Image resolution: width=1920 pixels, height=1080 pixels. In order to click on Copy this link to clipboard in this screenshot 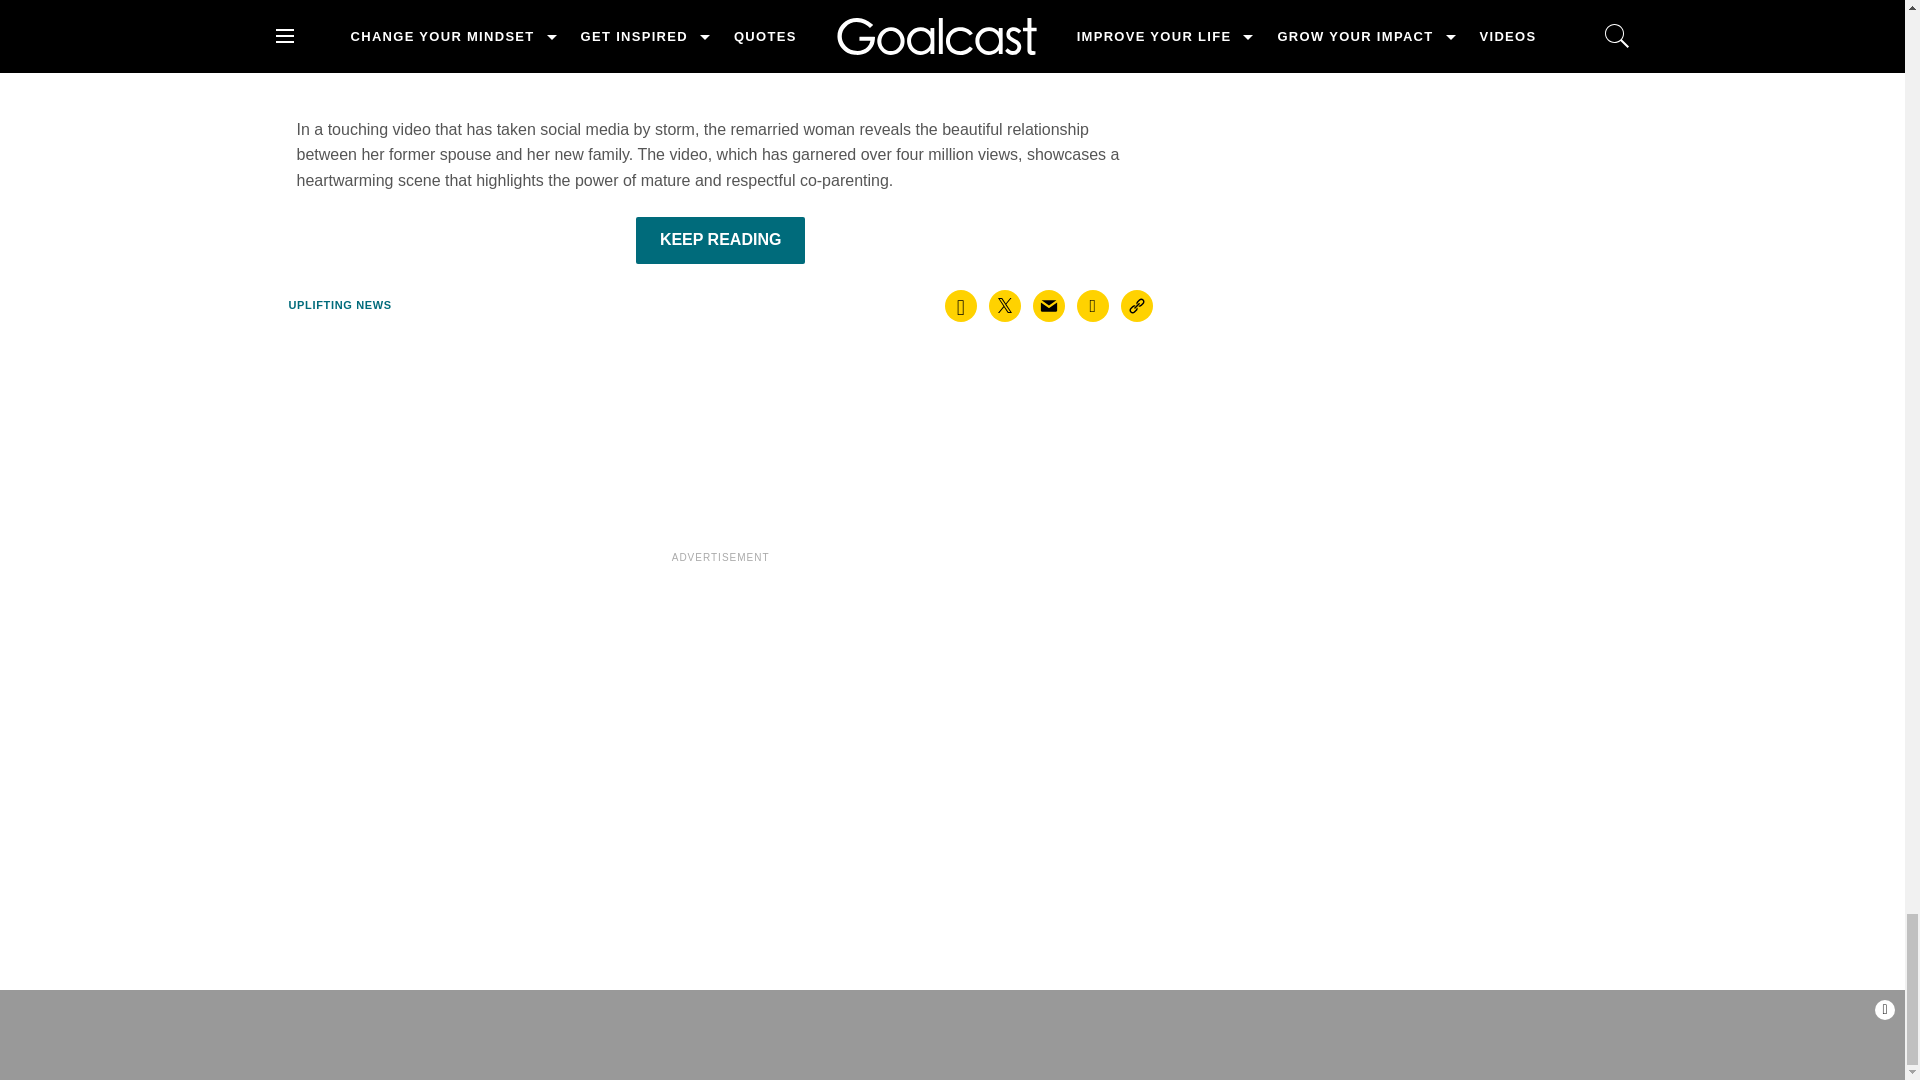, I will do `click(1137, 306)`.